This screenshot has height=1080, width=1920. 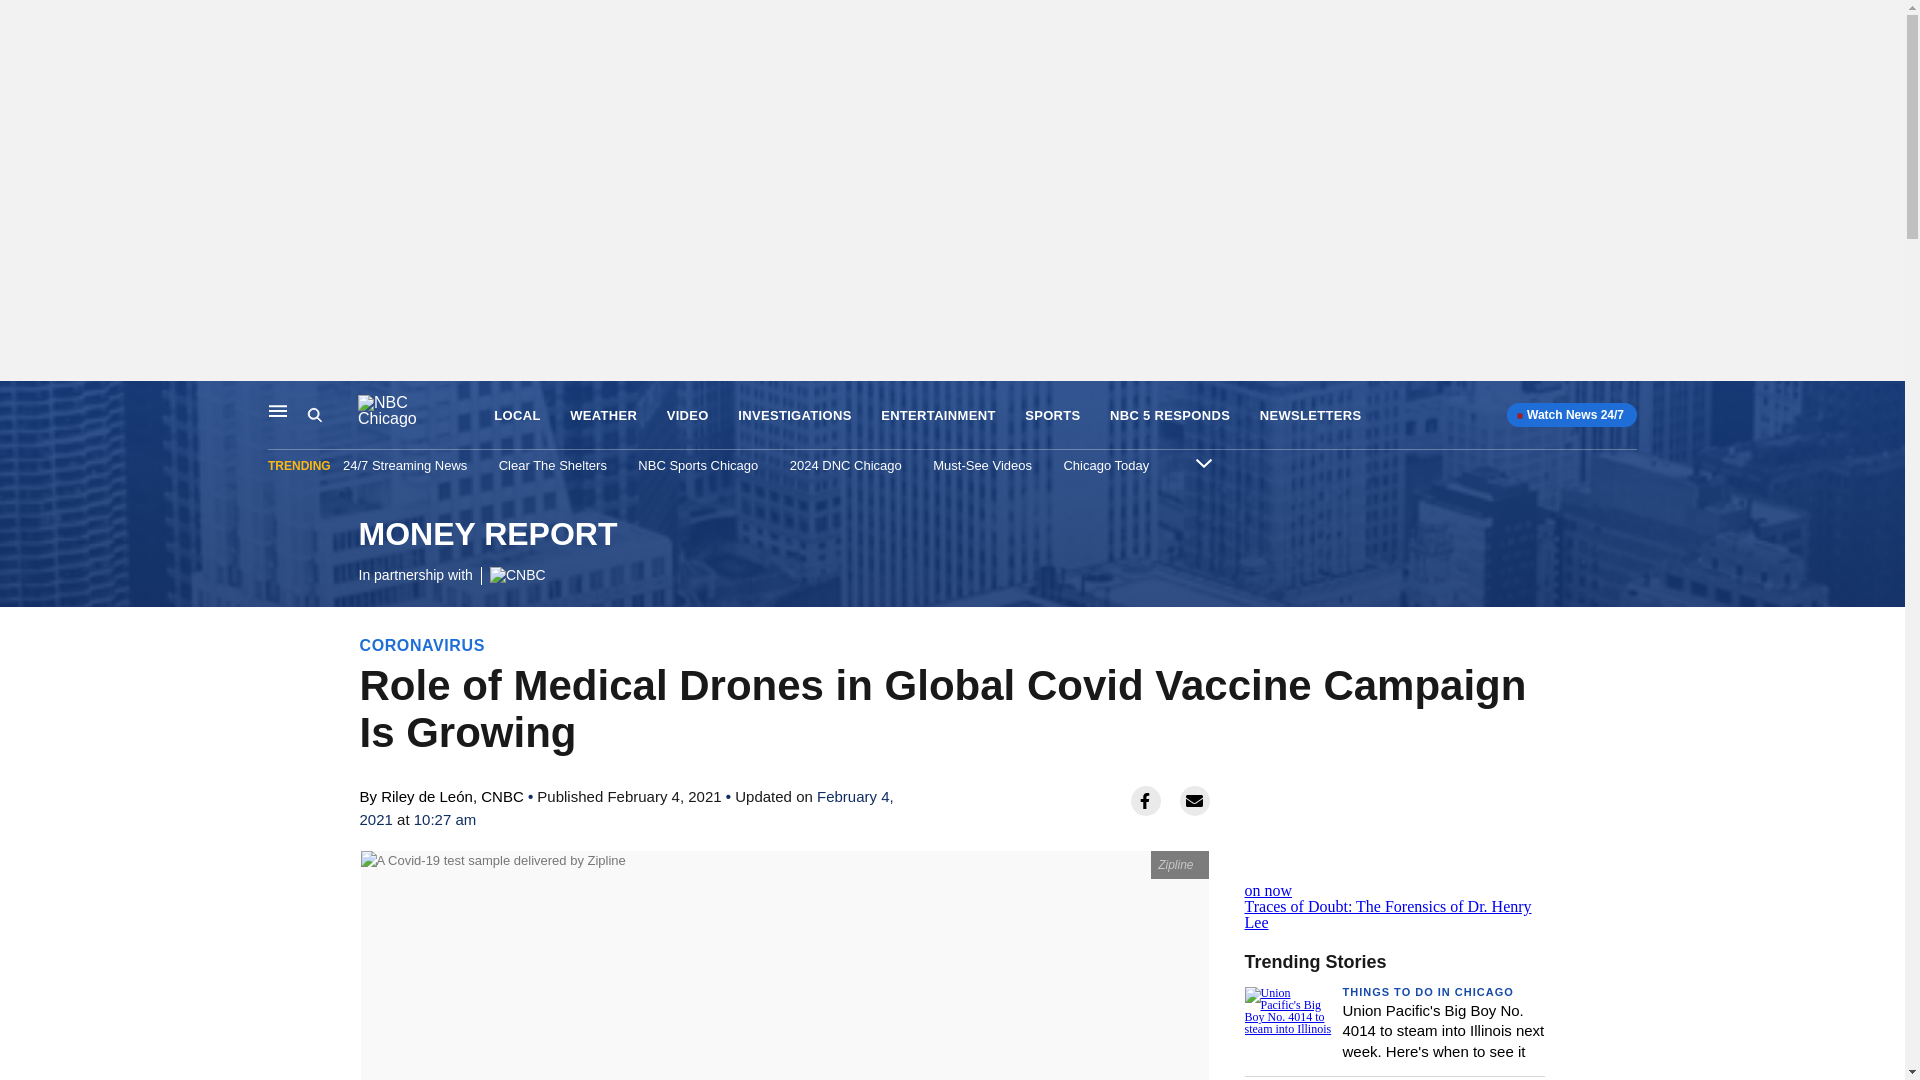 I want to click on SPORTS, so click(x=278, y=410).